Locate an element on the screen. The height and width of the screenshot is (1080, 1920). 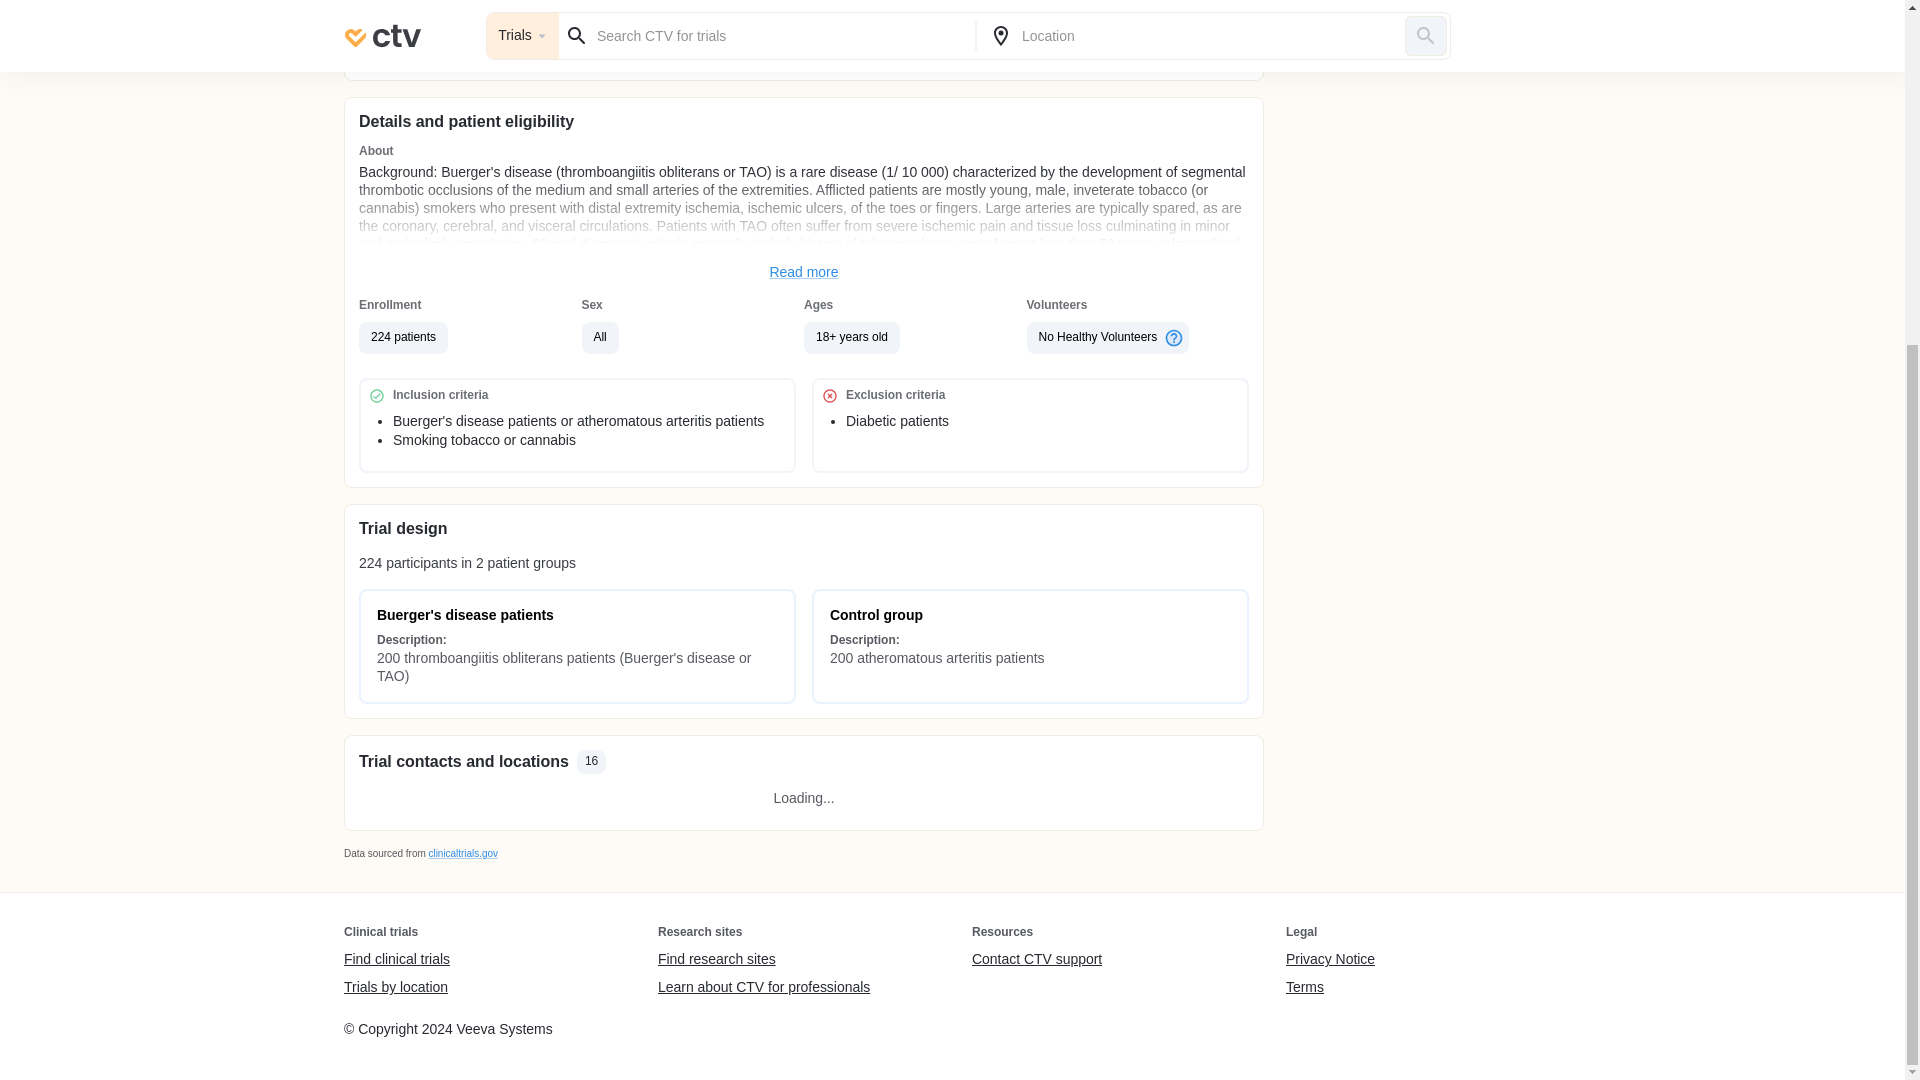
clinicaltrials.gov is located at coordinates (462, 852).